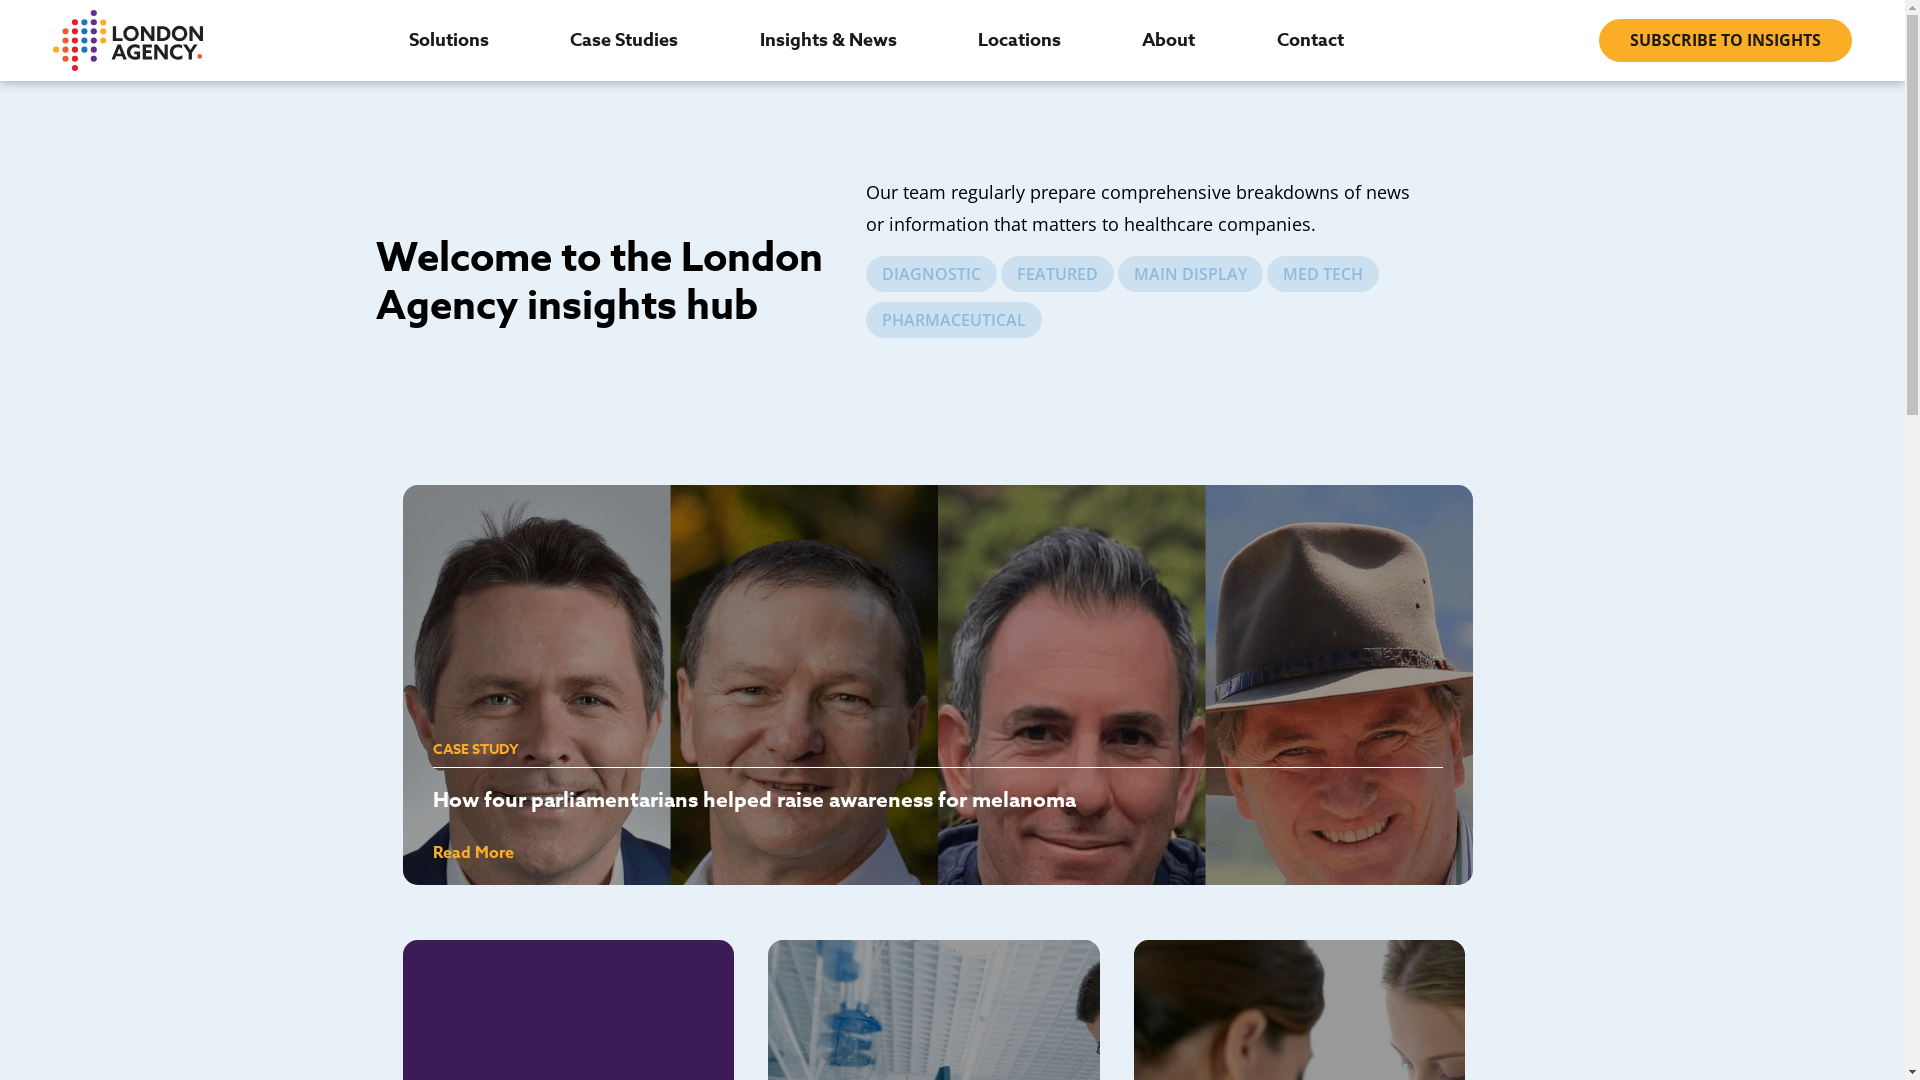 The height and width of the screenshot is (1080, 1920). What do you see at coordinates (624, 40) in the screenshot?
I see `Case Studies` at bounding box center [624, 40].